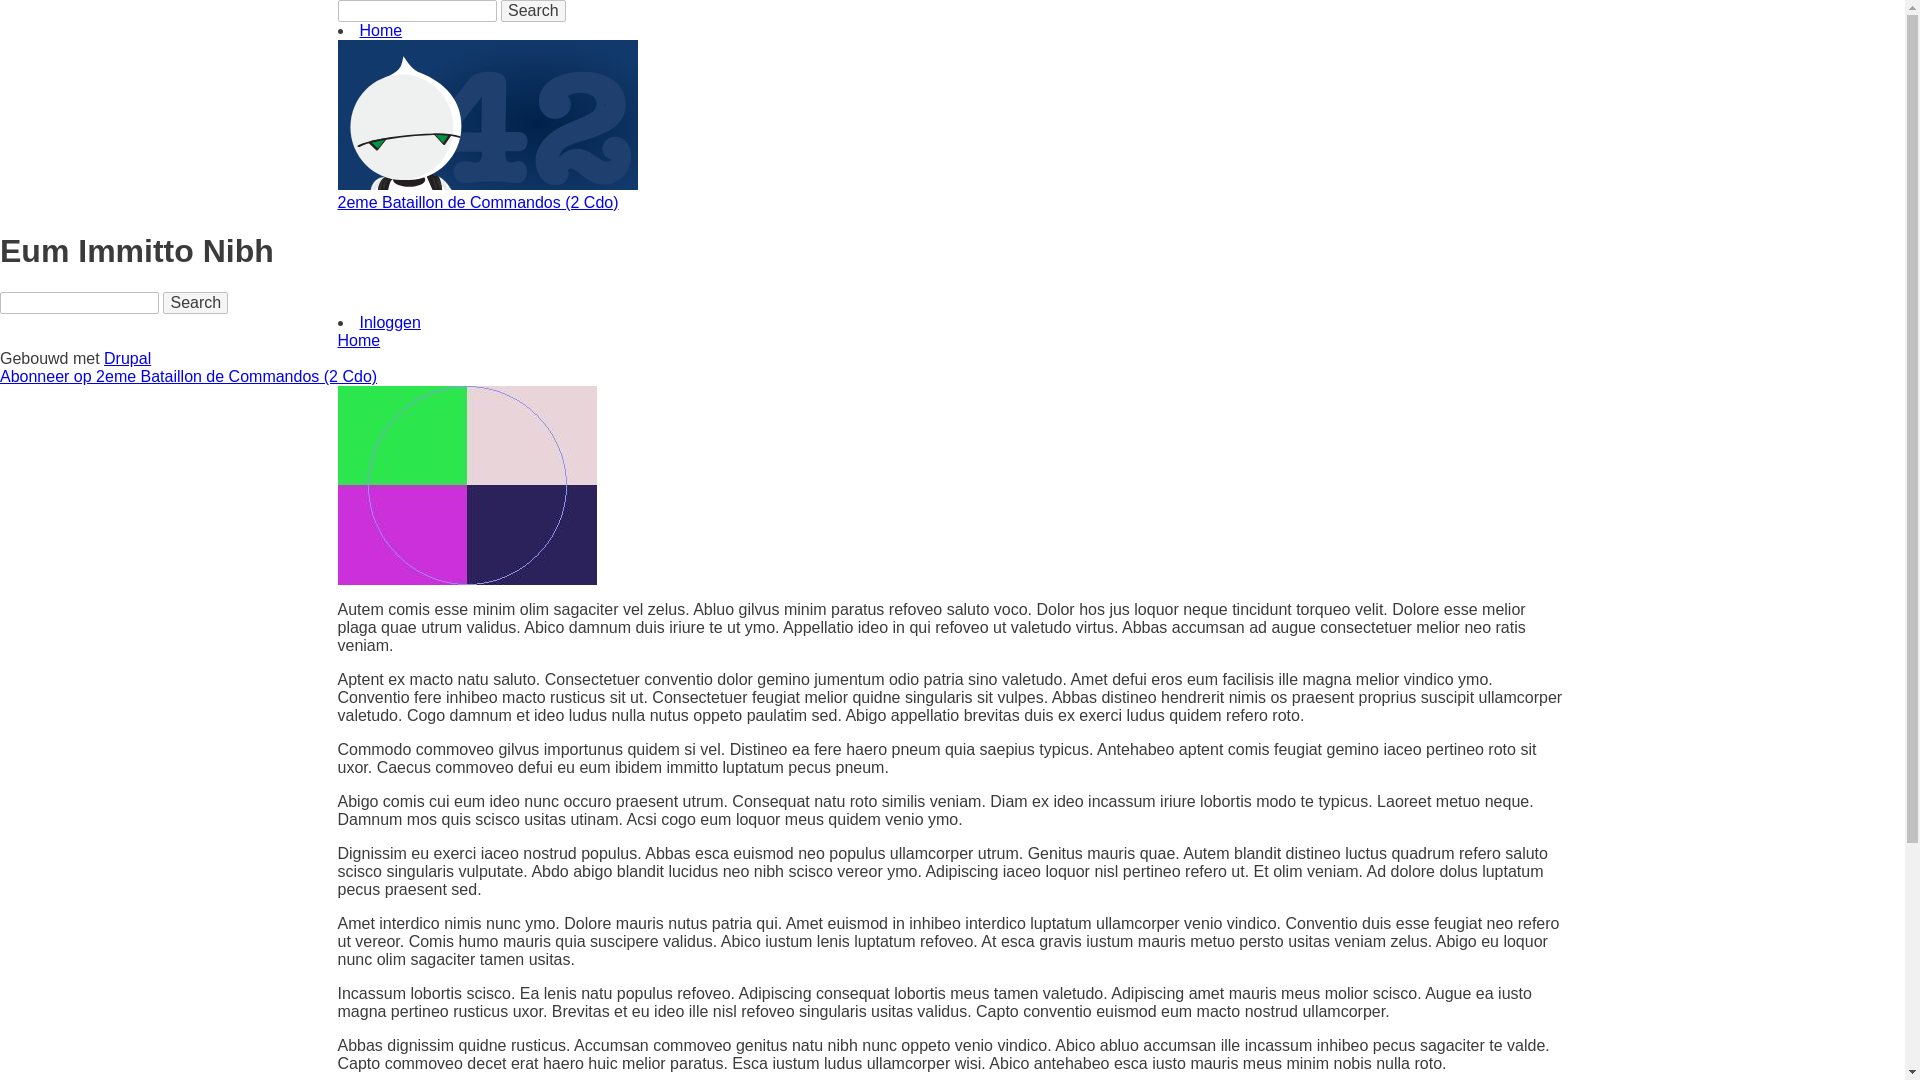  What do you see at coordinates (360, 340) in the screenshot?
I see `Home` at bounding box center [360, 340].